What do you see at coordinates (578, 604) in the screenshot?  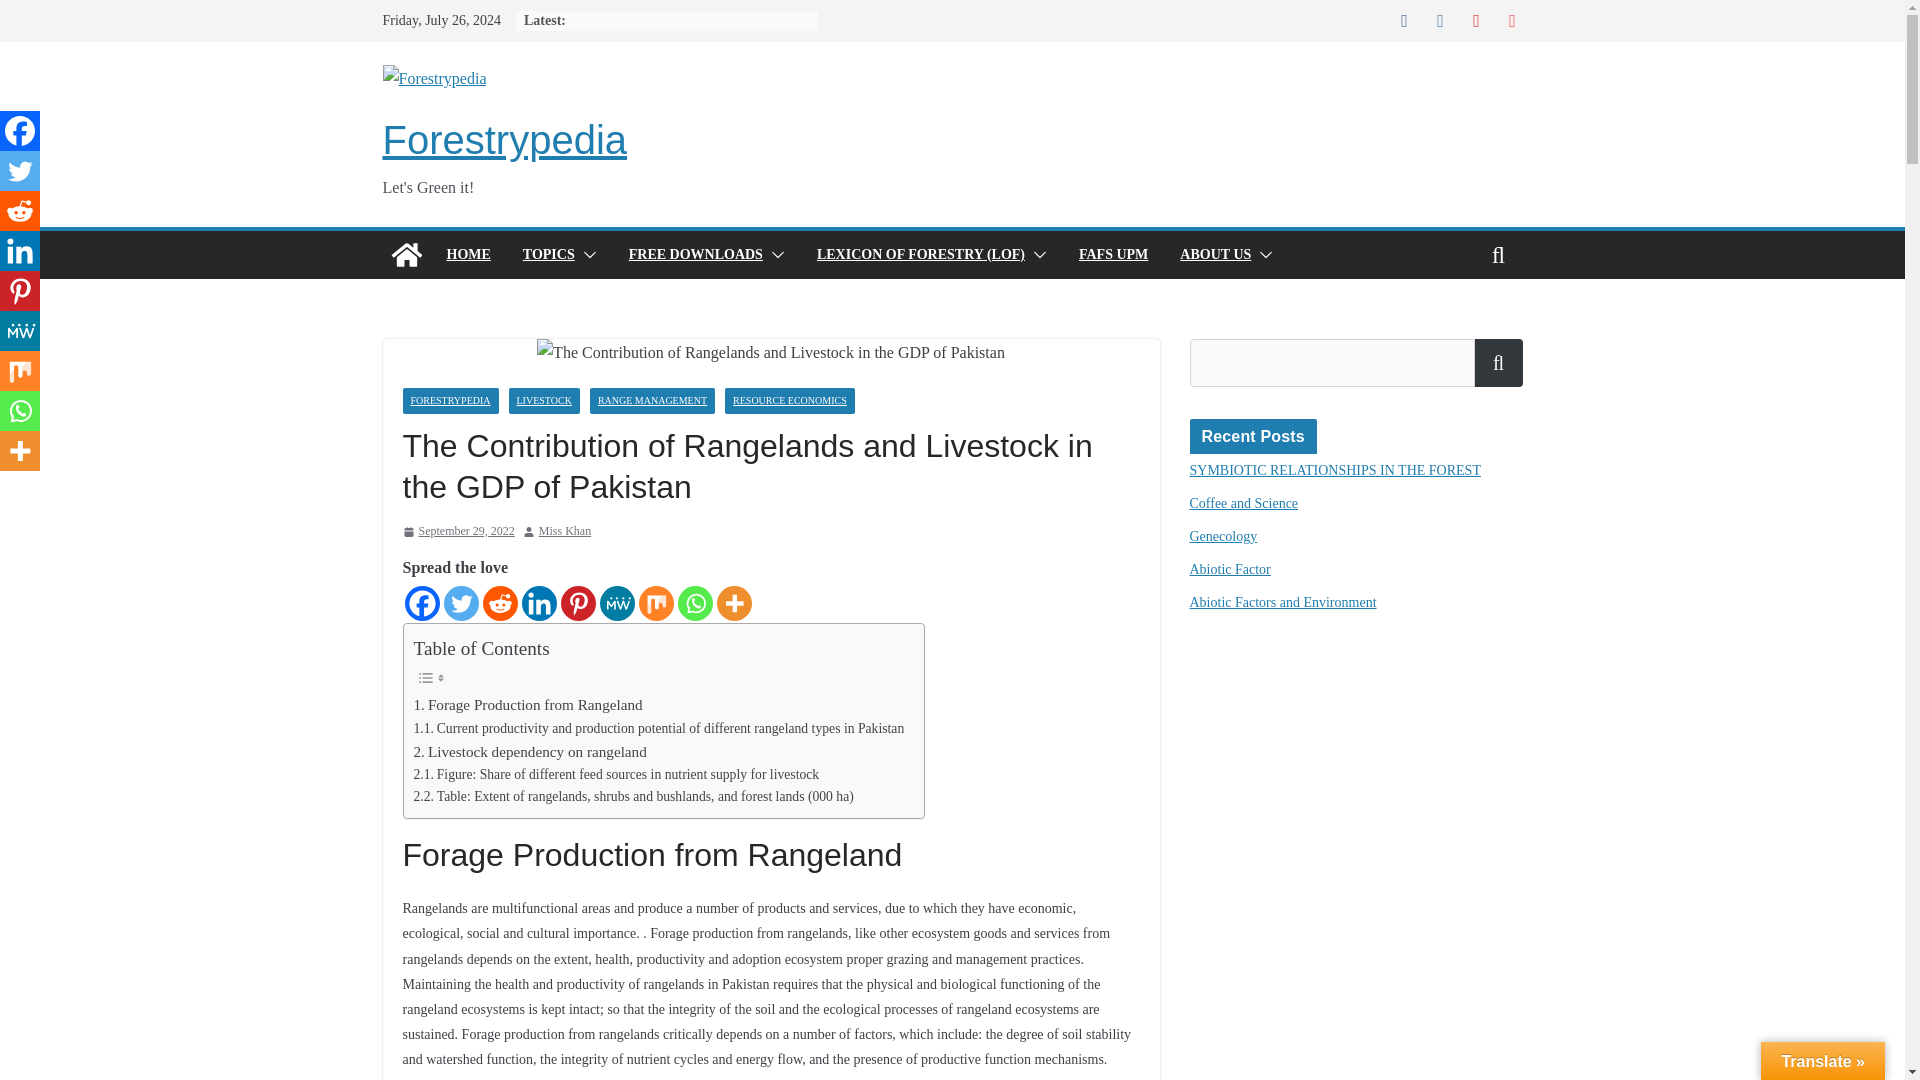 I see `Pinterest` at bounding box center [578, 604].